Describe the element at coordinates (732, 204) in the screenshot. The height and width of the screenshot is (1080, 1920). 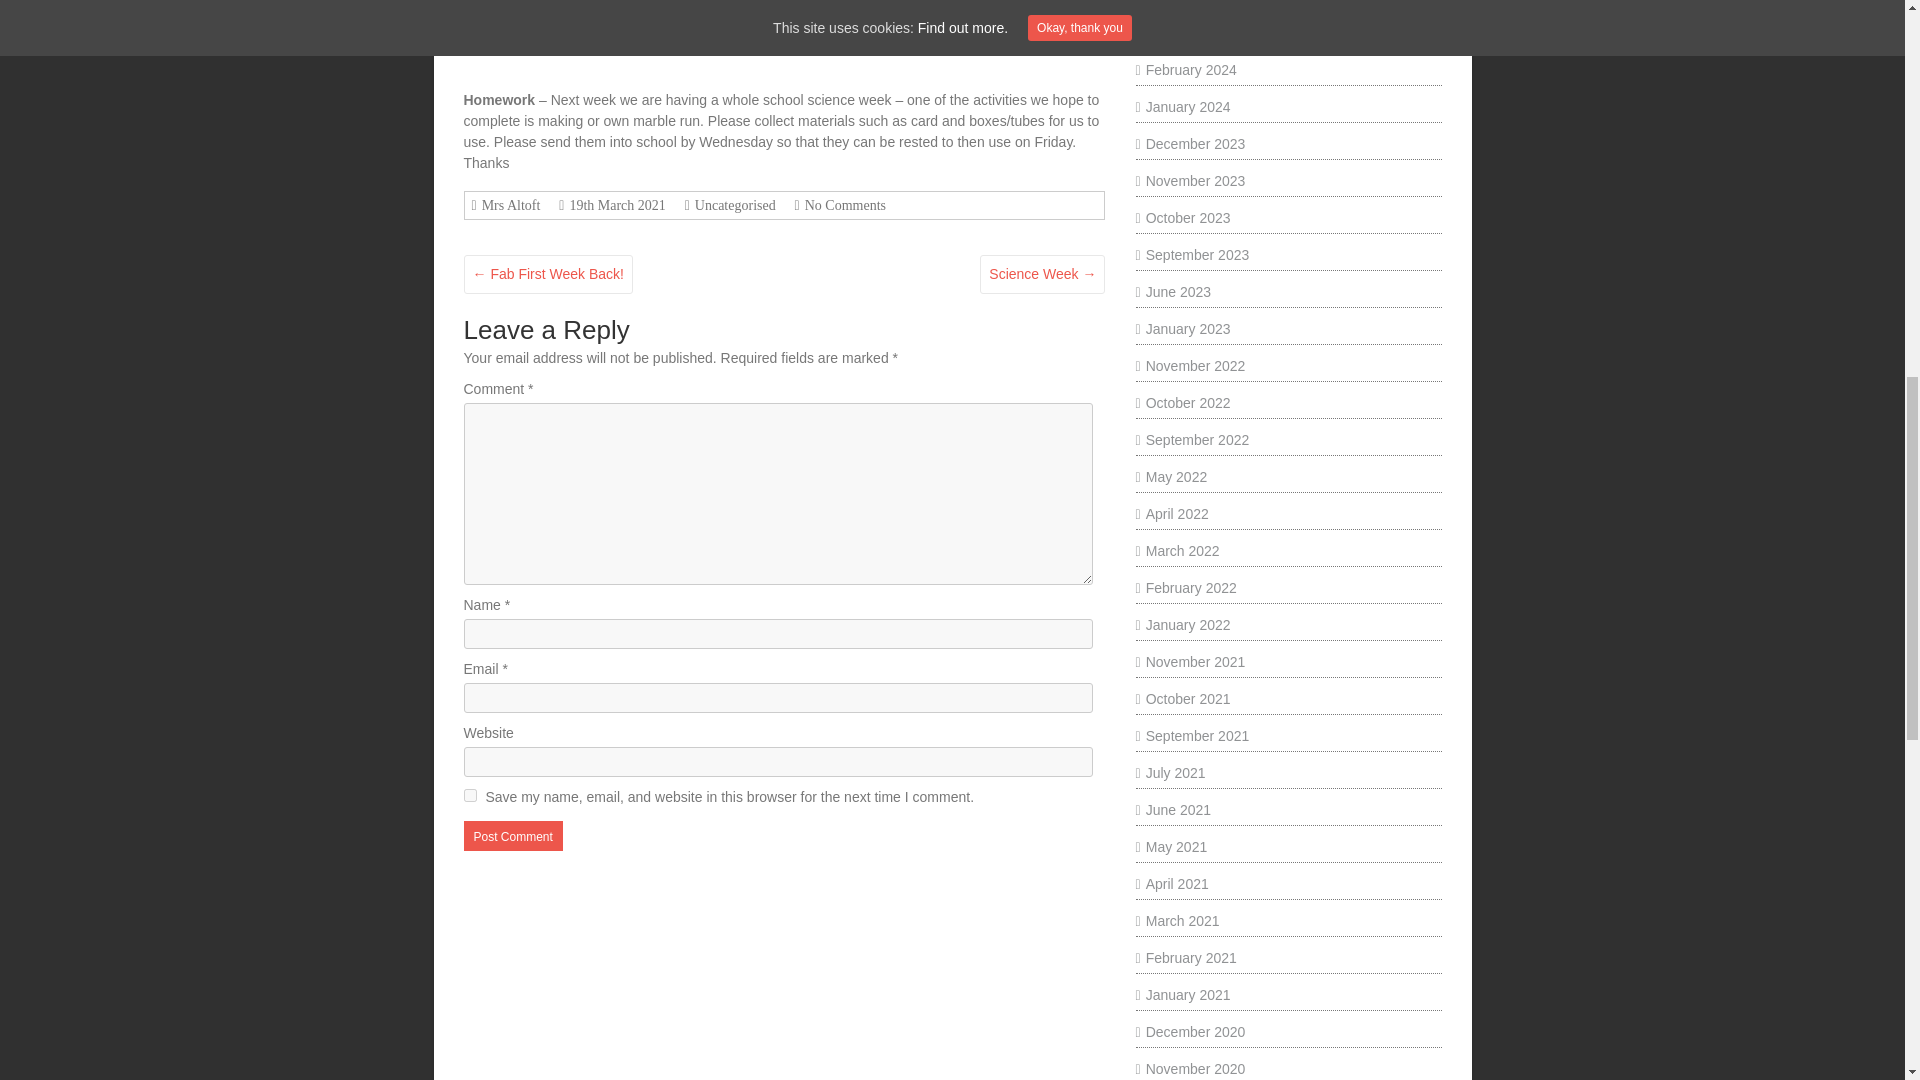
I see `Uncategorised` at that location.